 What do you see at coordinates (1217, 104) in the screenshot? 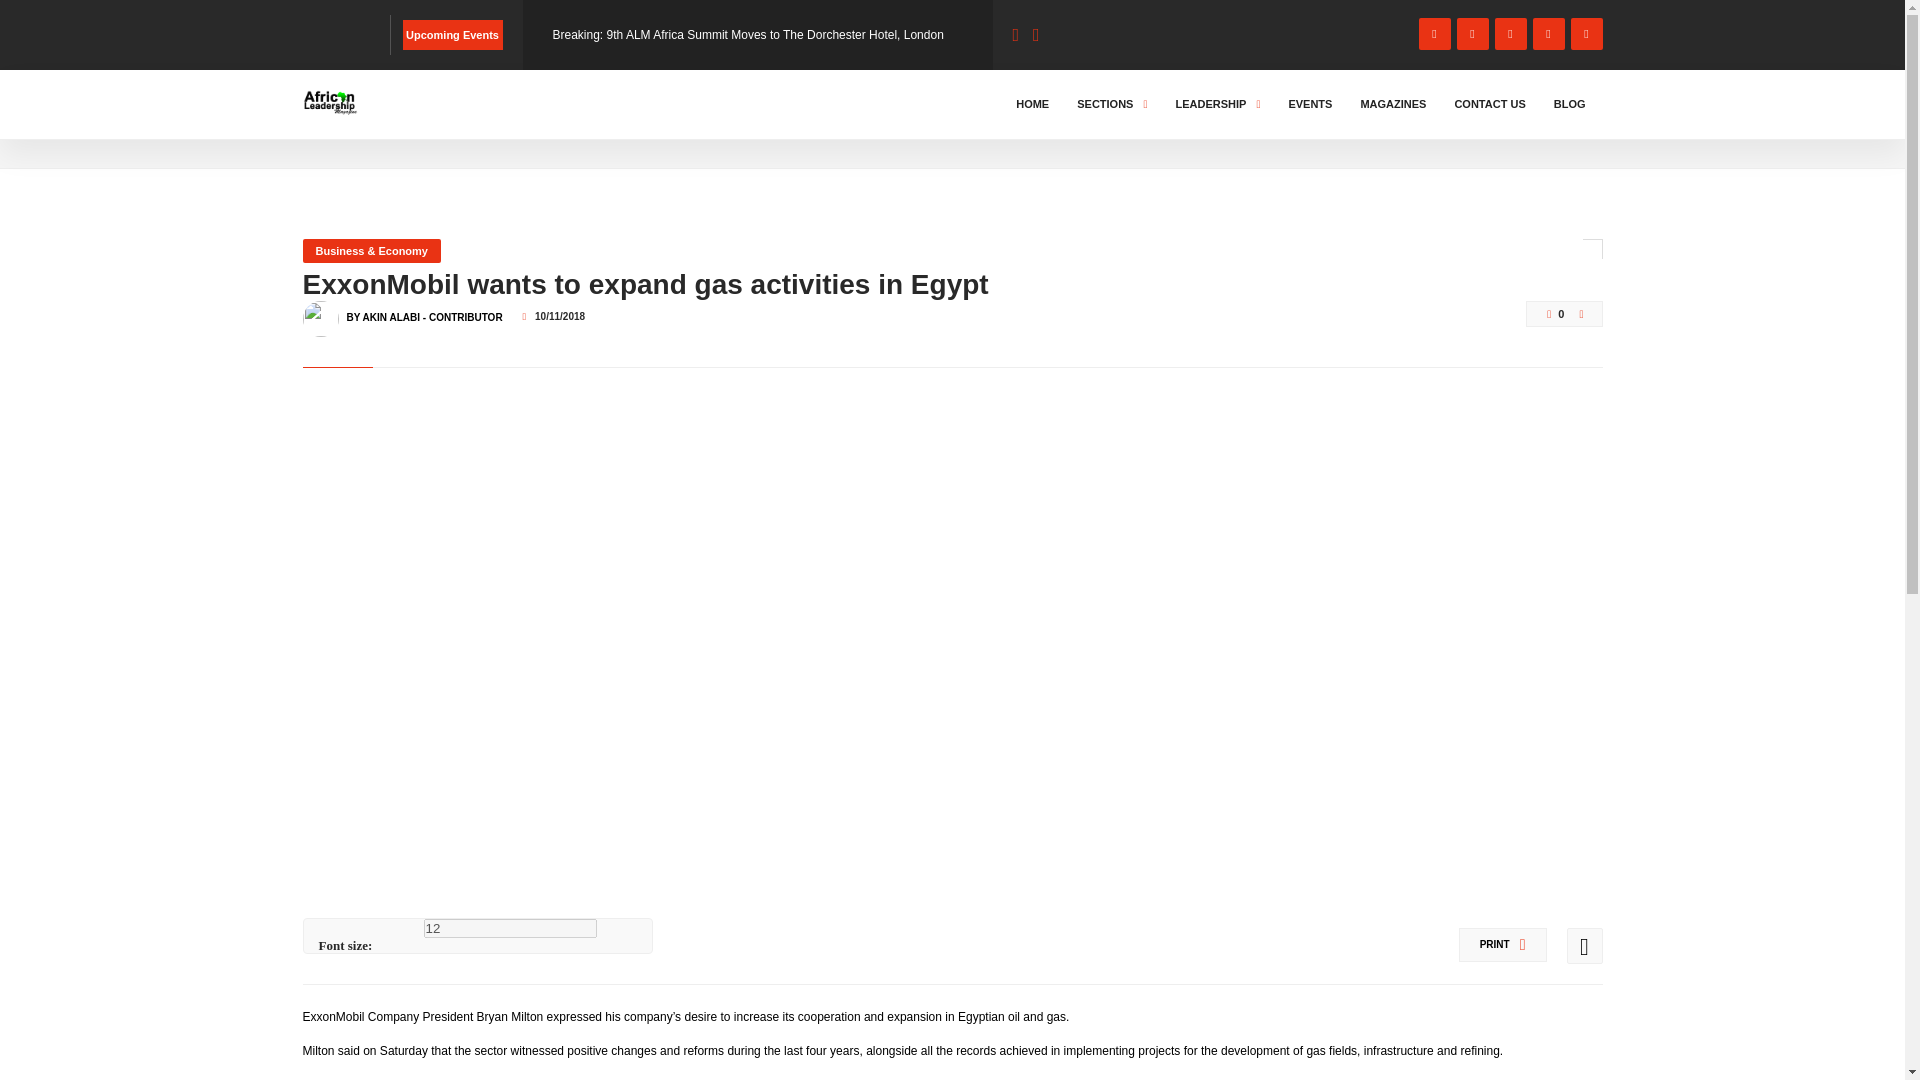
I see `LEADERSHIP` at bounding box center [1217, 104].